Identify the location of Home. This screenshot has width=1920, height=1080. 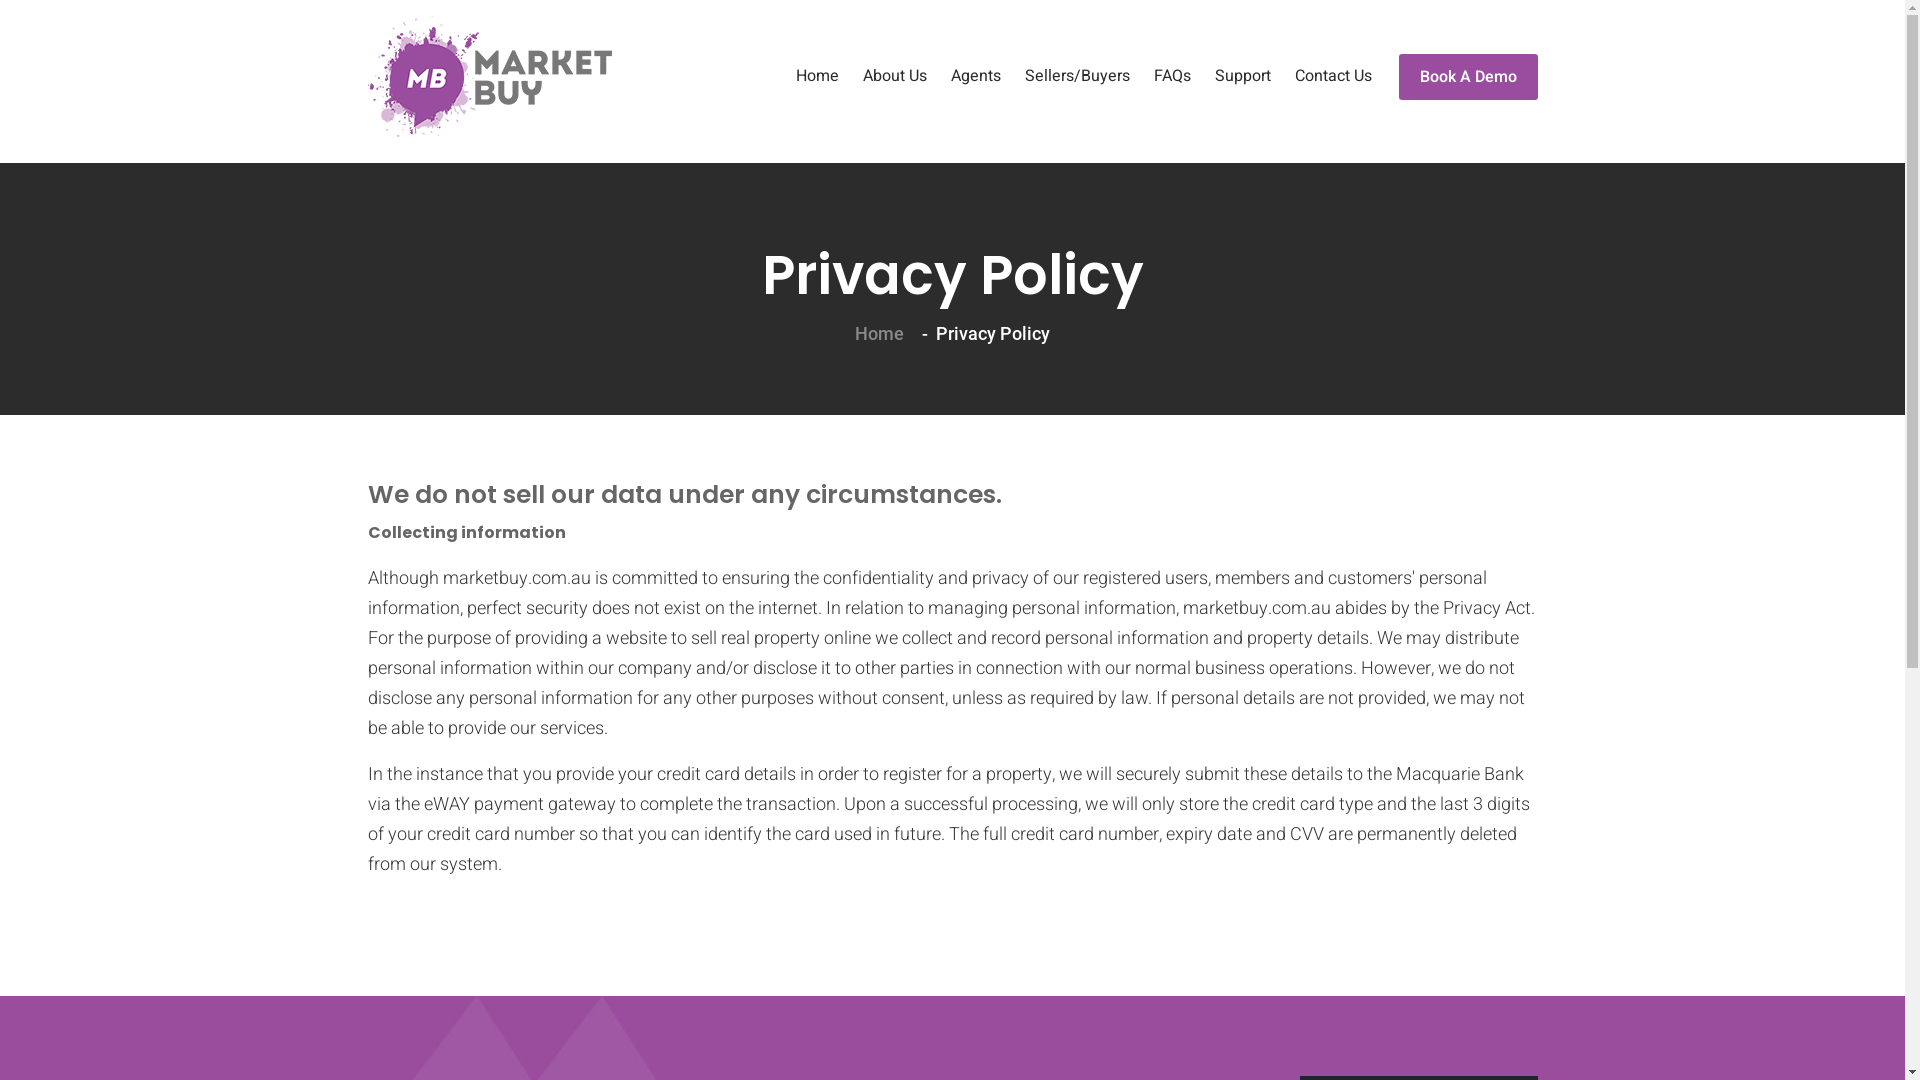
(818, 77).